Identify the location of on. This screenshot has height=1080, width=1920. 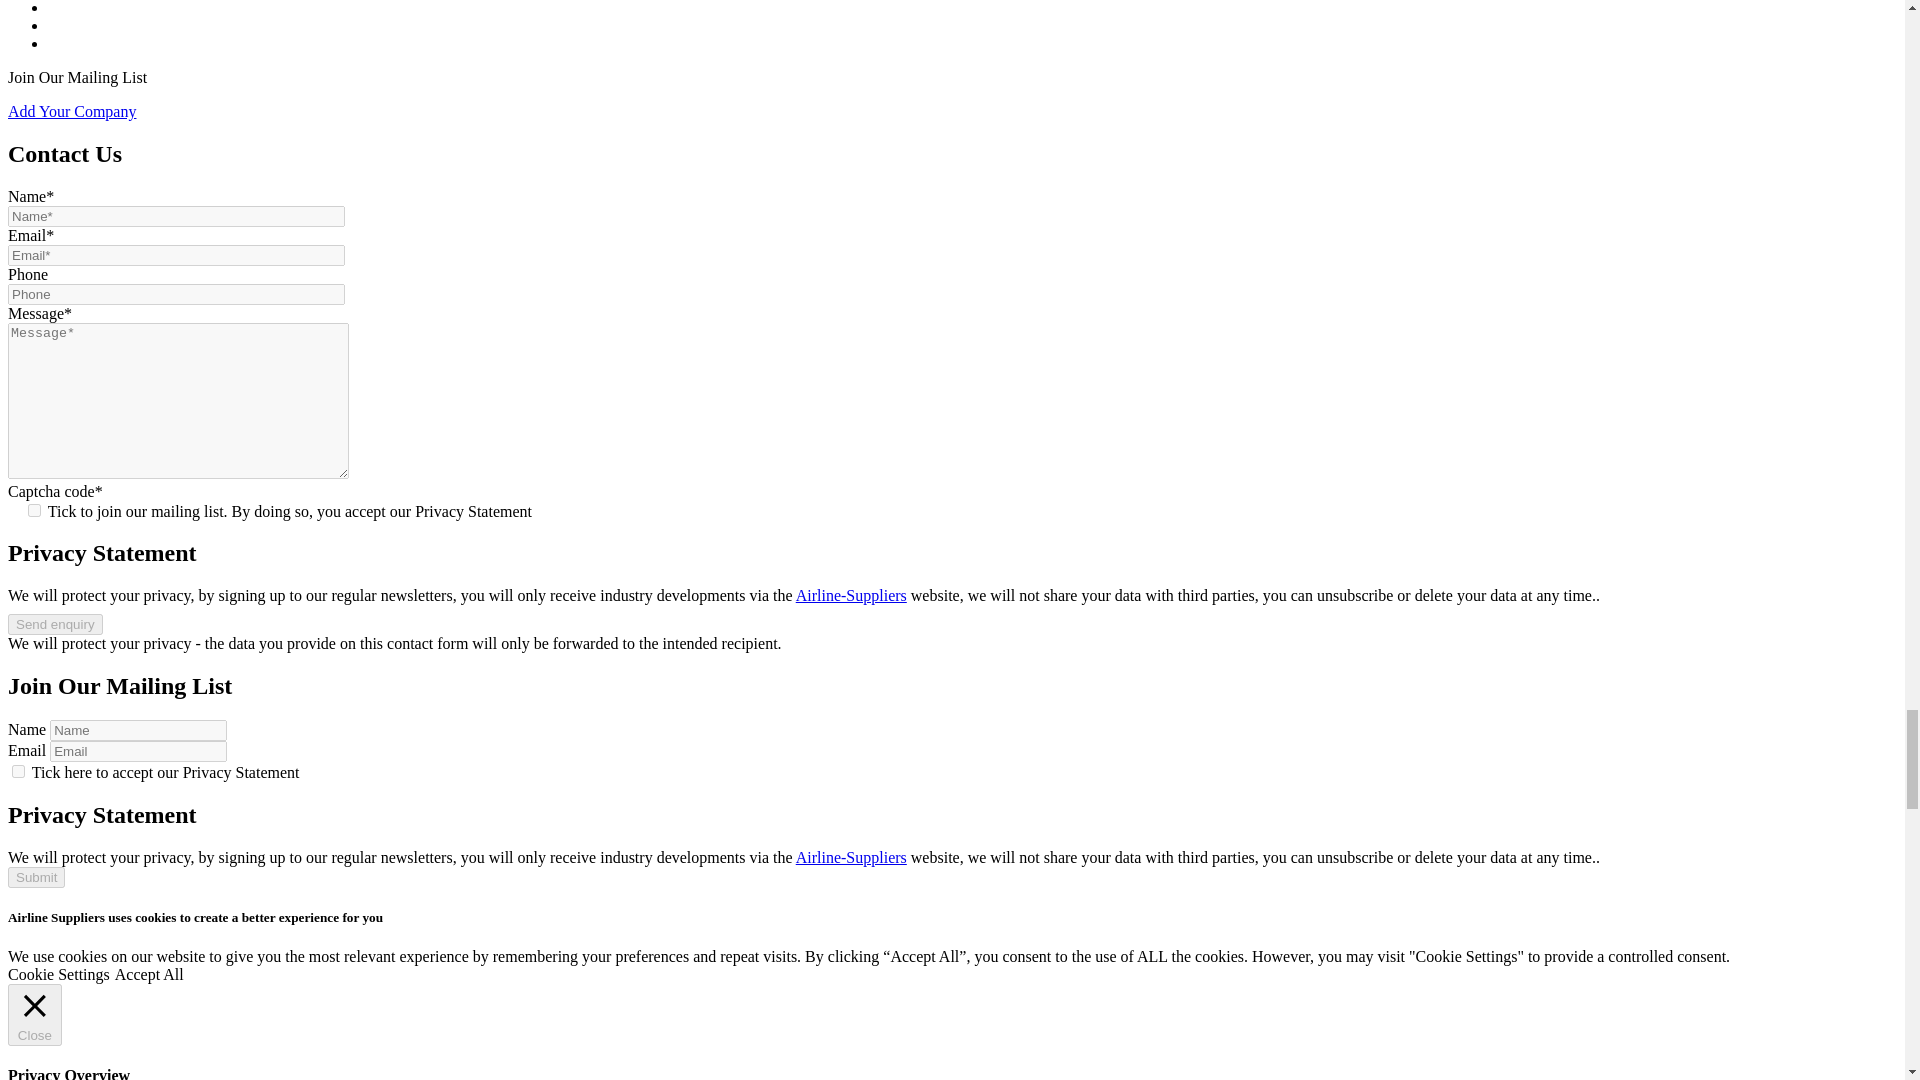
(18, 770).